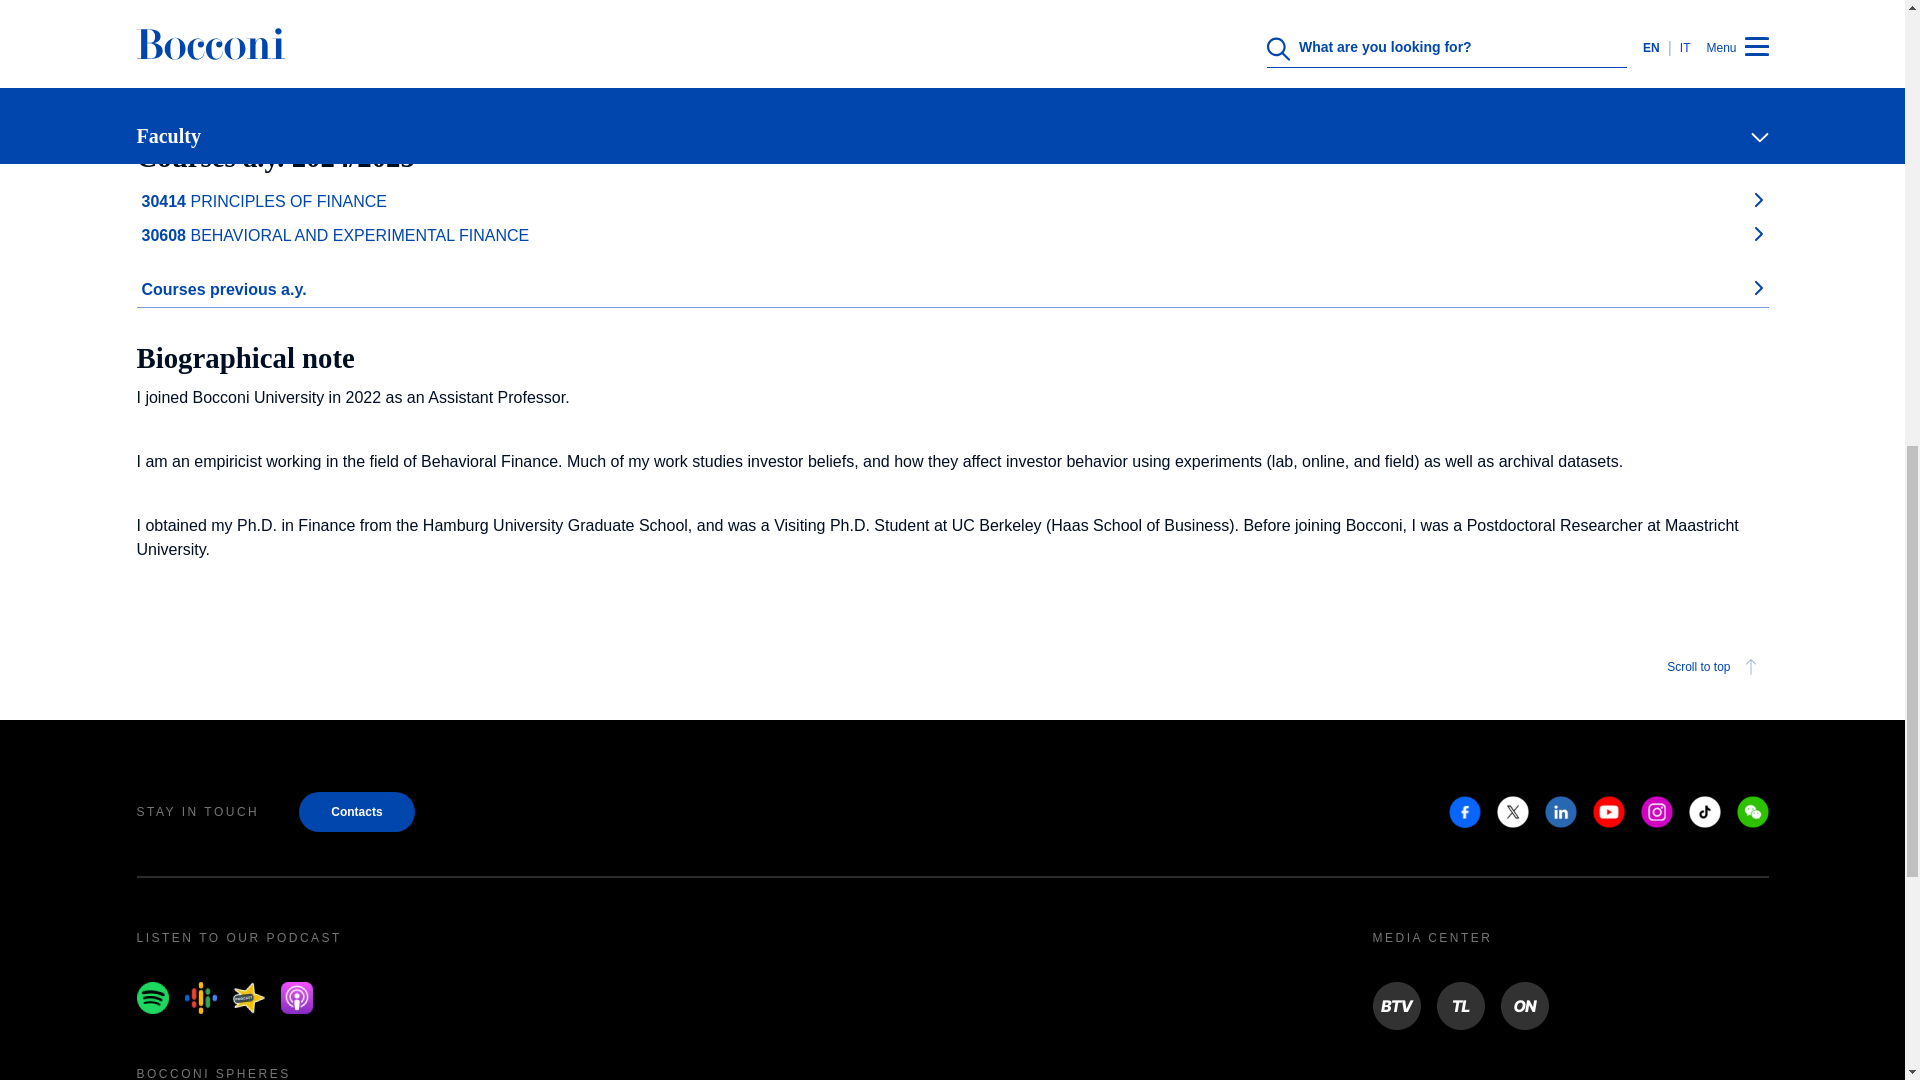 Image resolution: width=1920 pixels, height=1080 pixels. What do you see at coordinates (1704, 812) in the screenshot?
I see `Tiktok` at bounding box center [1704, 812].